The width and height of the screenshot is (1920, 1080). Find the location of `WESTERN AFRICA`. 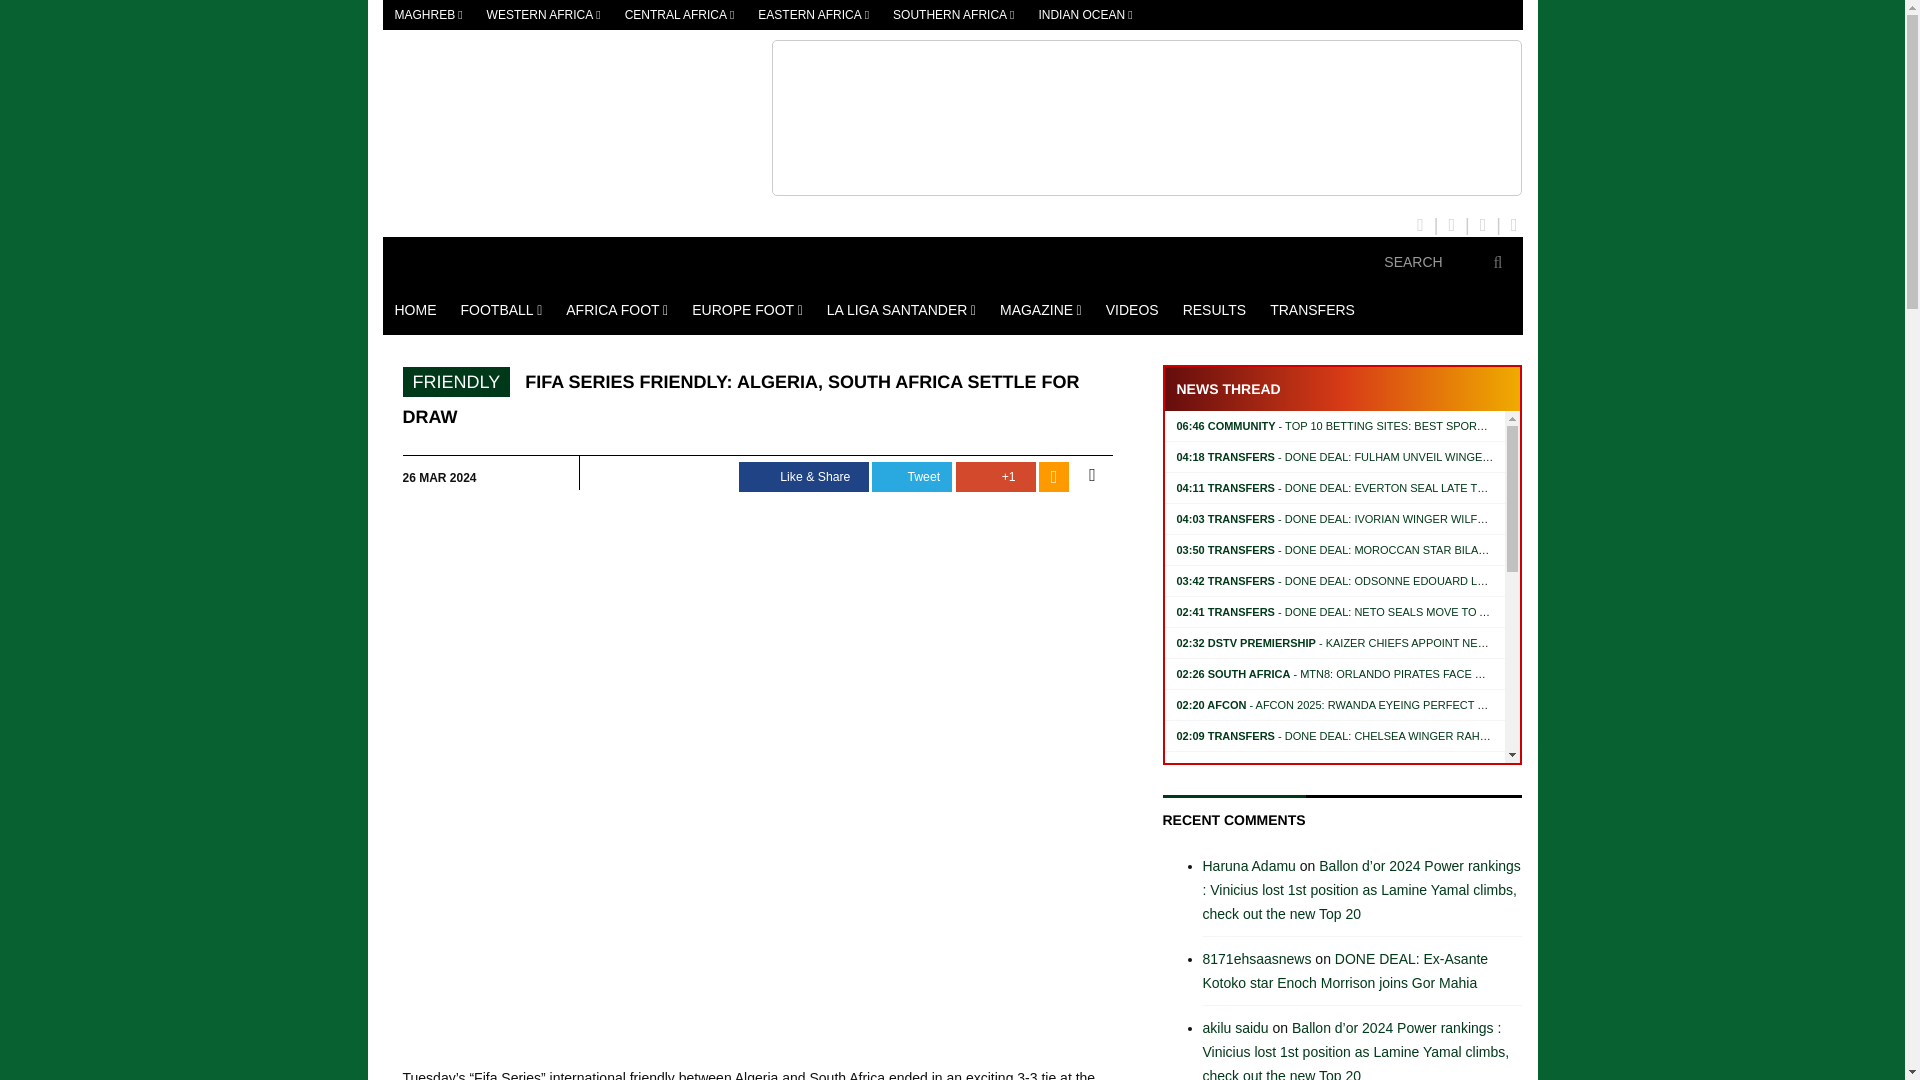

WESTERN AFRICA is located at coordinates (543, 15).